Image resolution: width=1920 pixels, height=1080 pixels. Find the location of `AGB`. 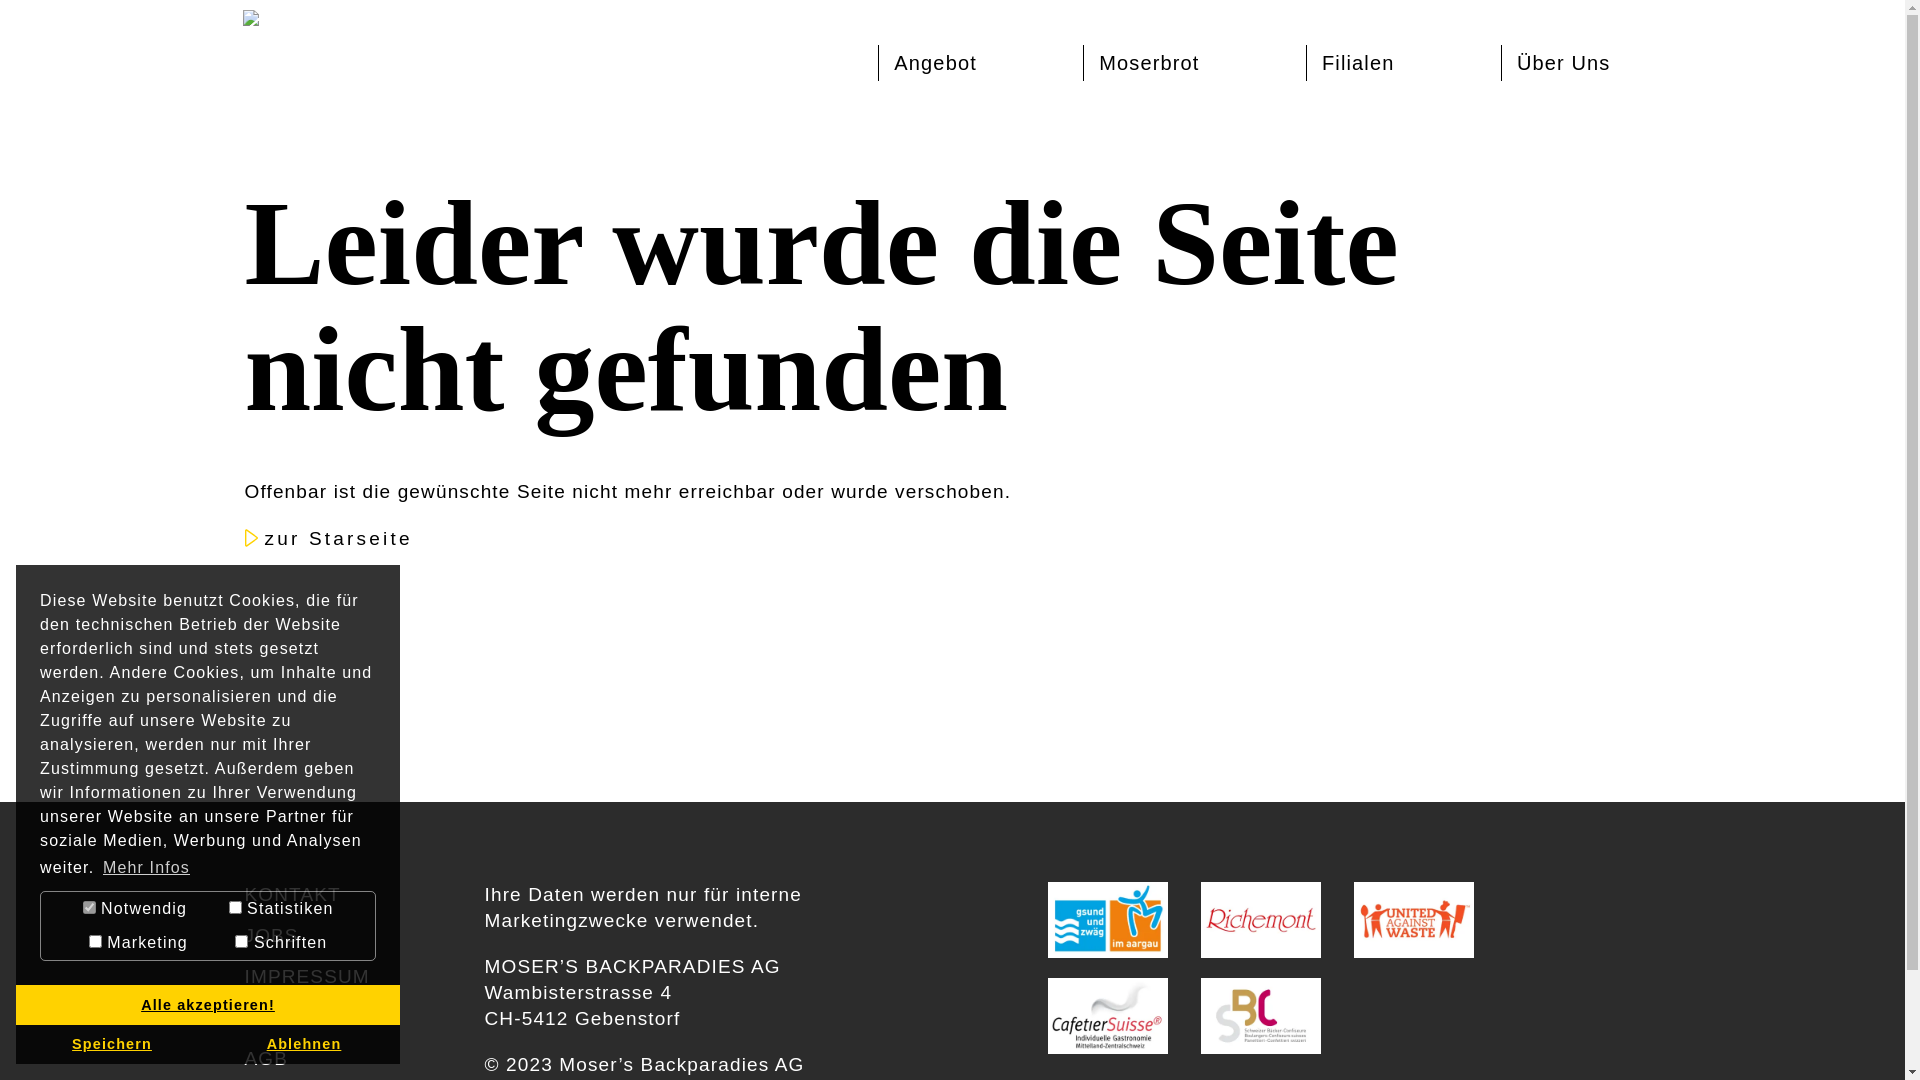

AGB is located at coordinates (266, 1058).